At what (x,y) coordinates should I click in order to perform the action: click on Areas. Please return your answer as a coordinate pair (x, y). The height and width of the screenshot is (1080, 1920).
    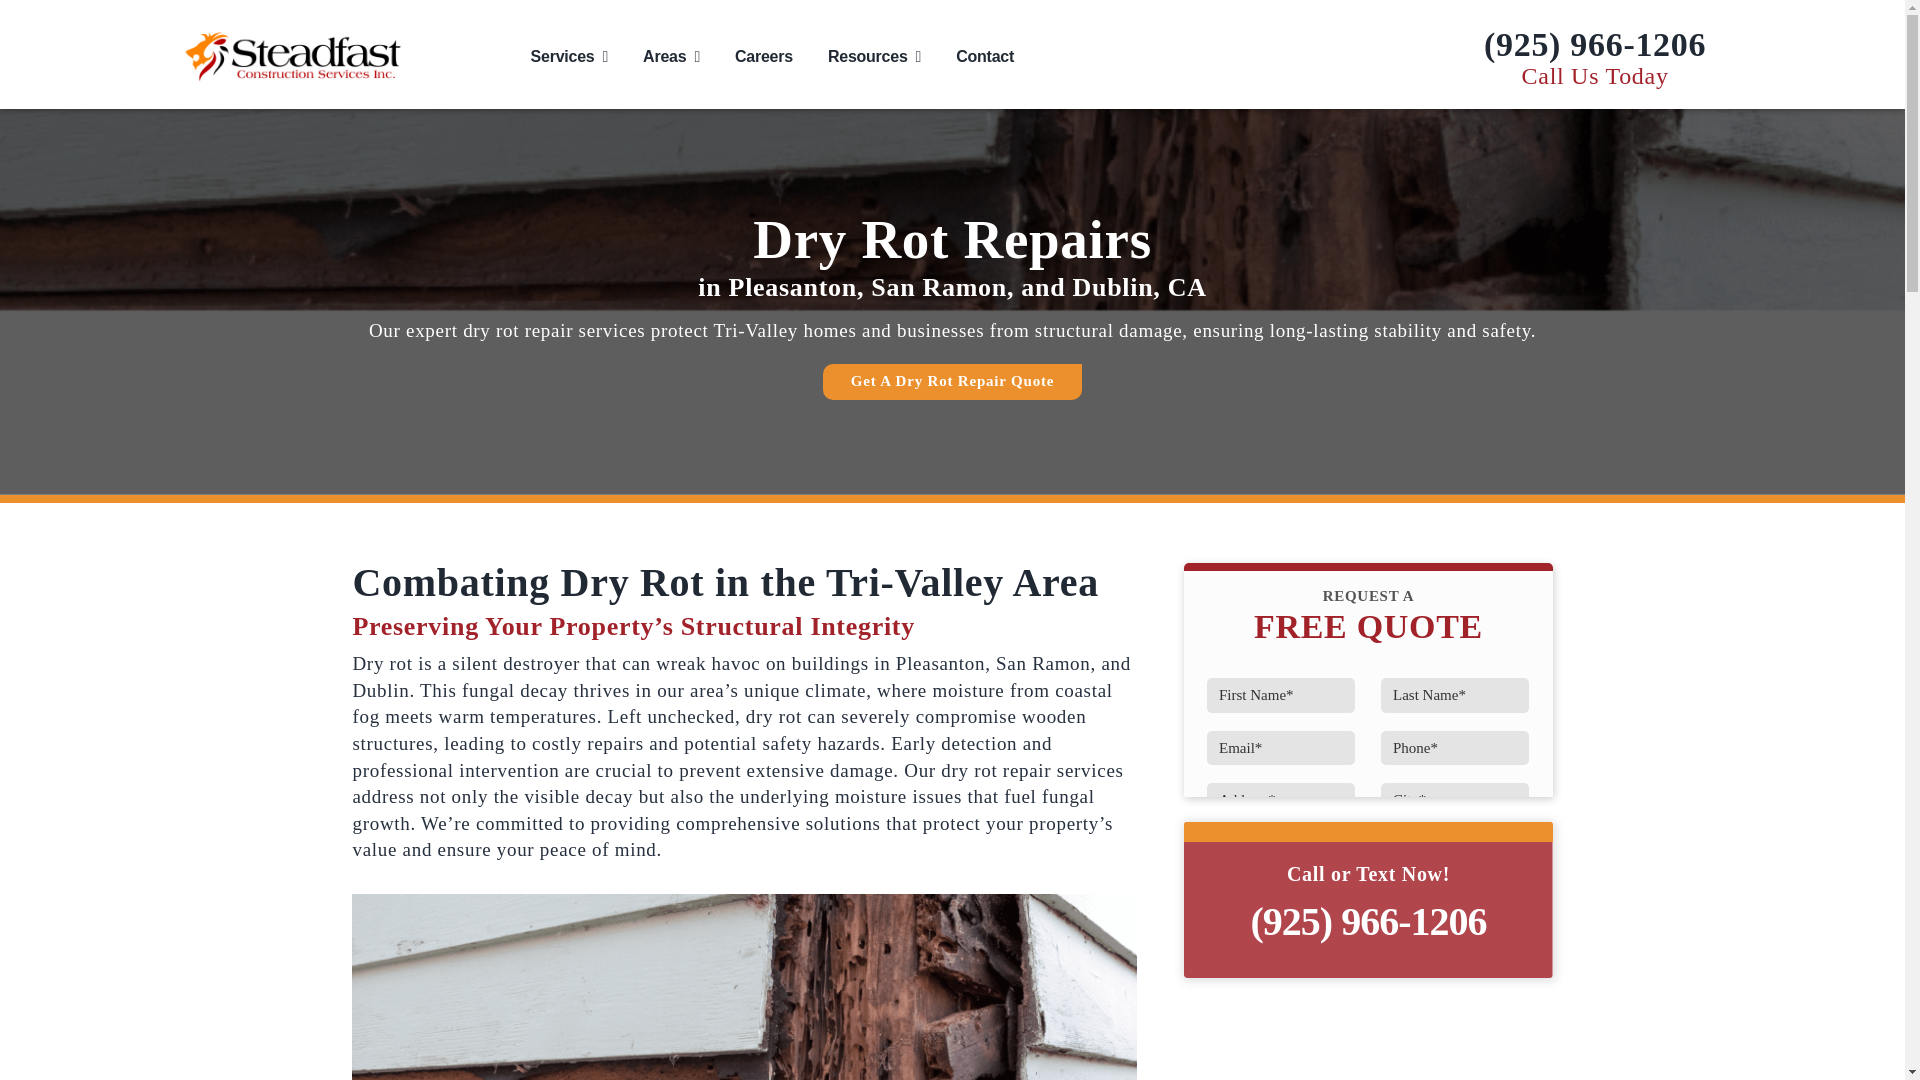
    Looking at the image, I should click on (672, 56).